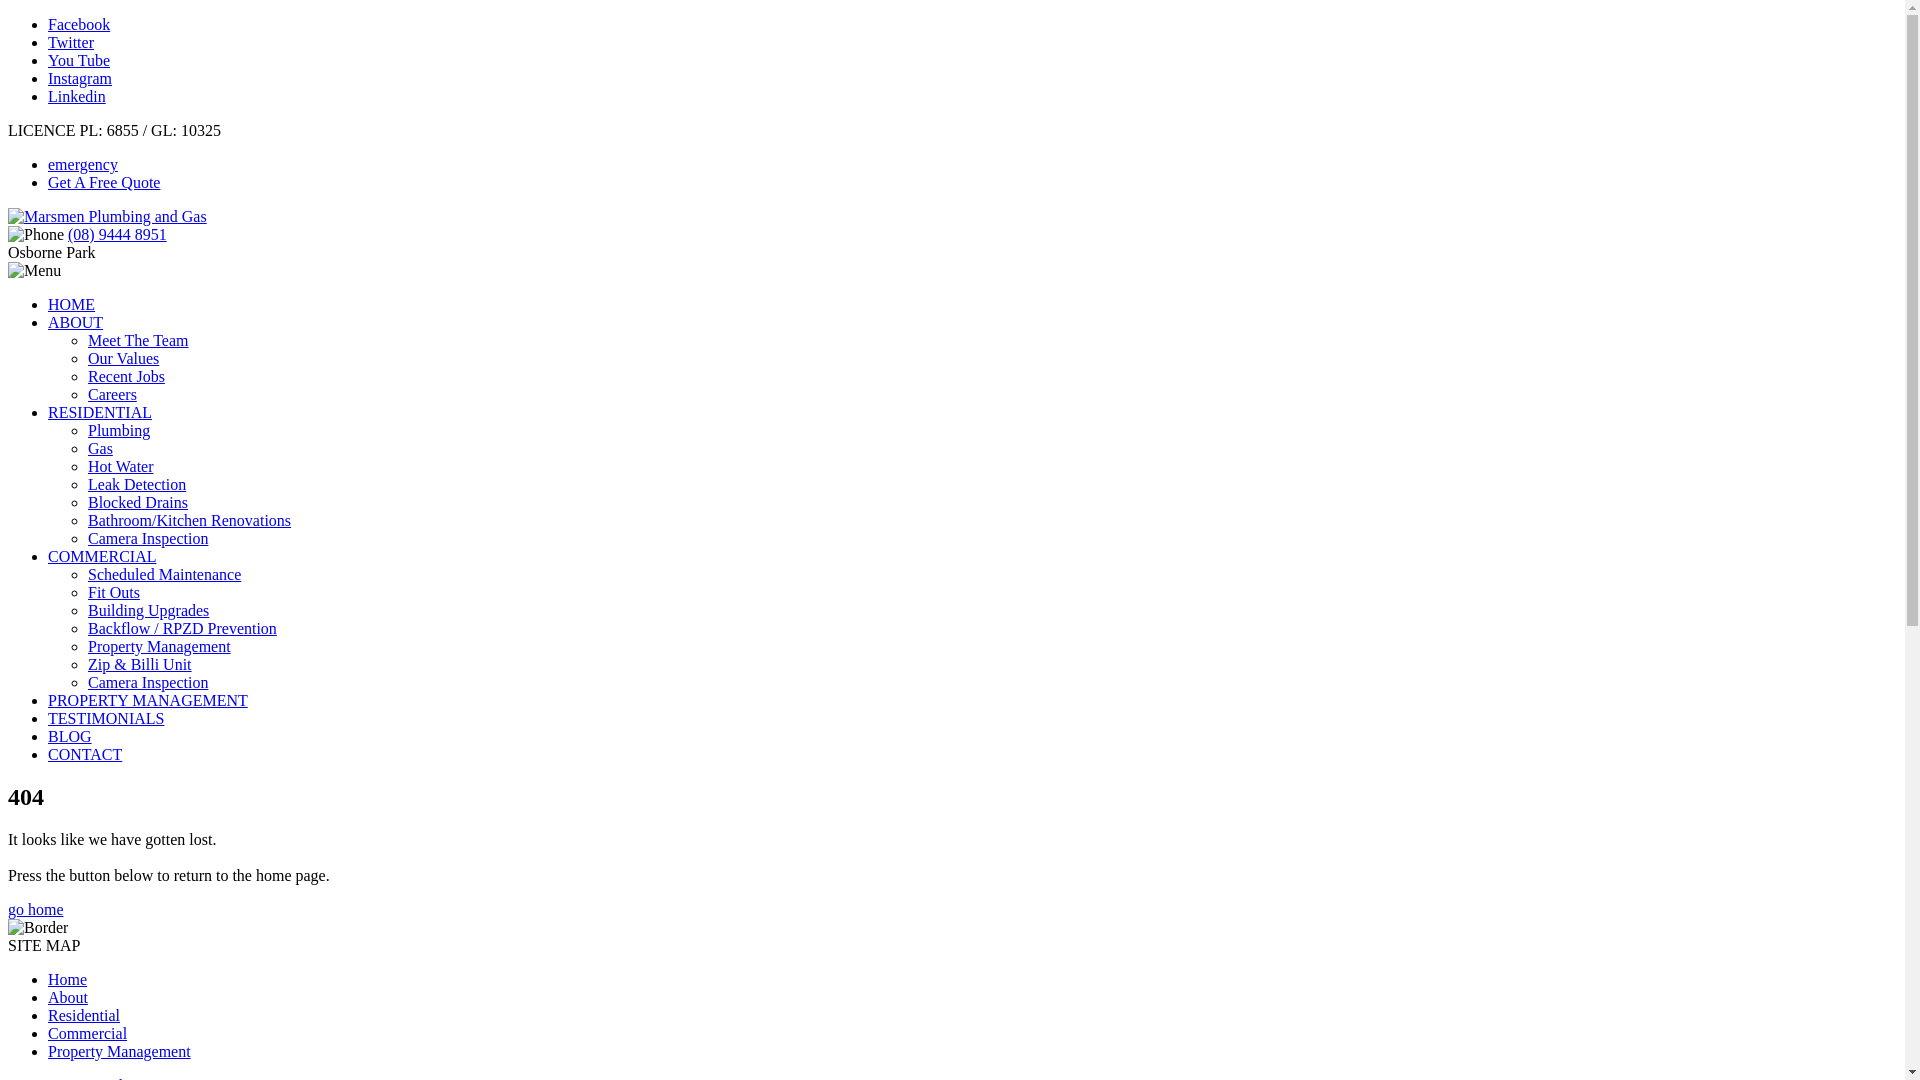  I want to click on Recent Jobs, so click(126, 376).